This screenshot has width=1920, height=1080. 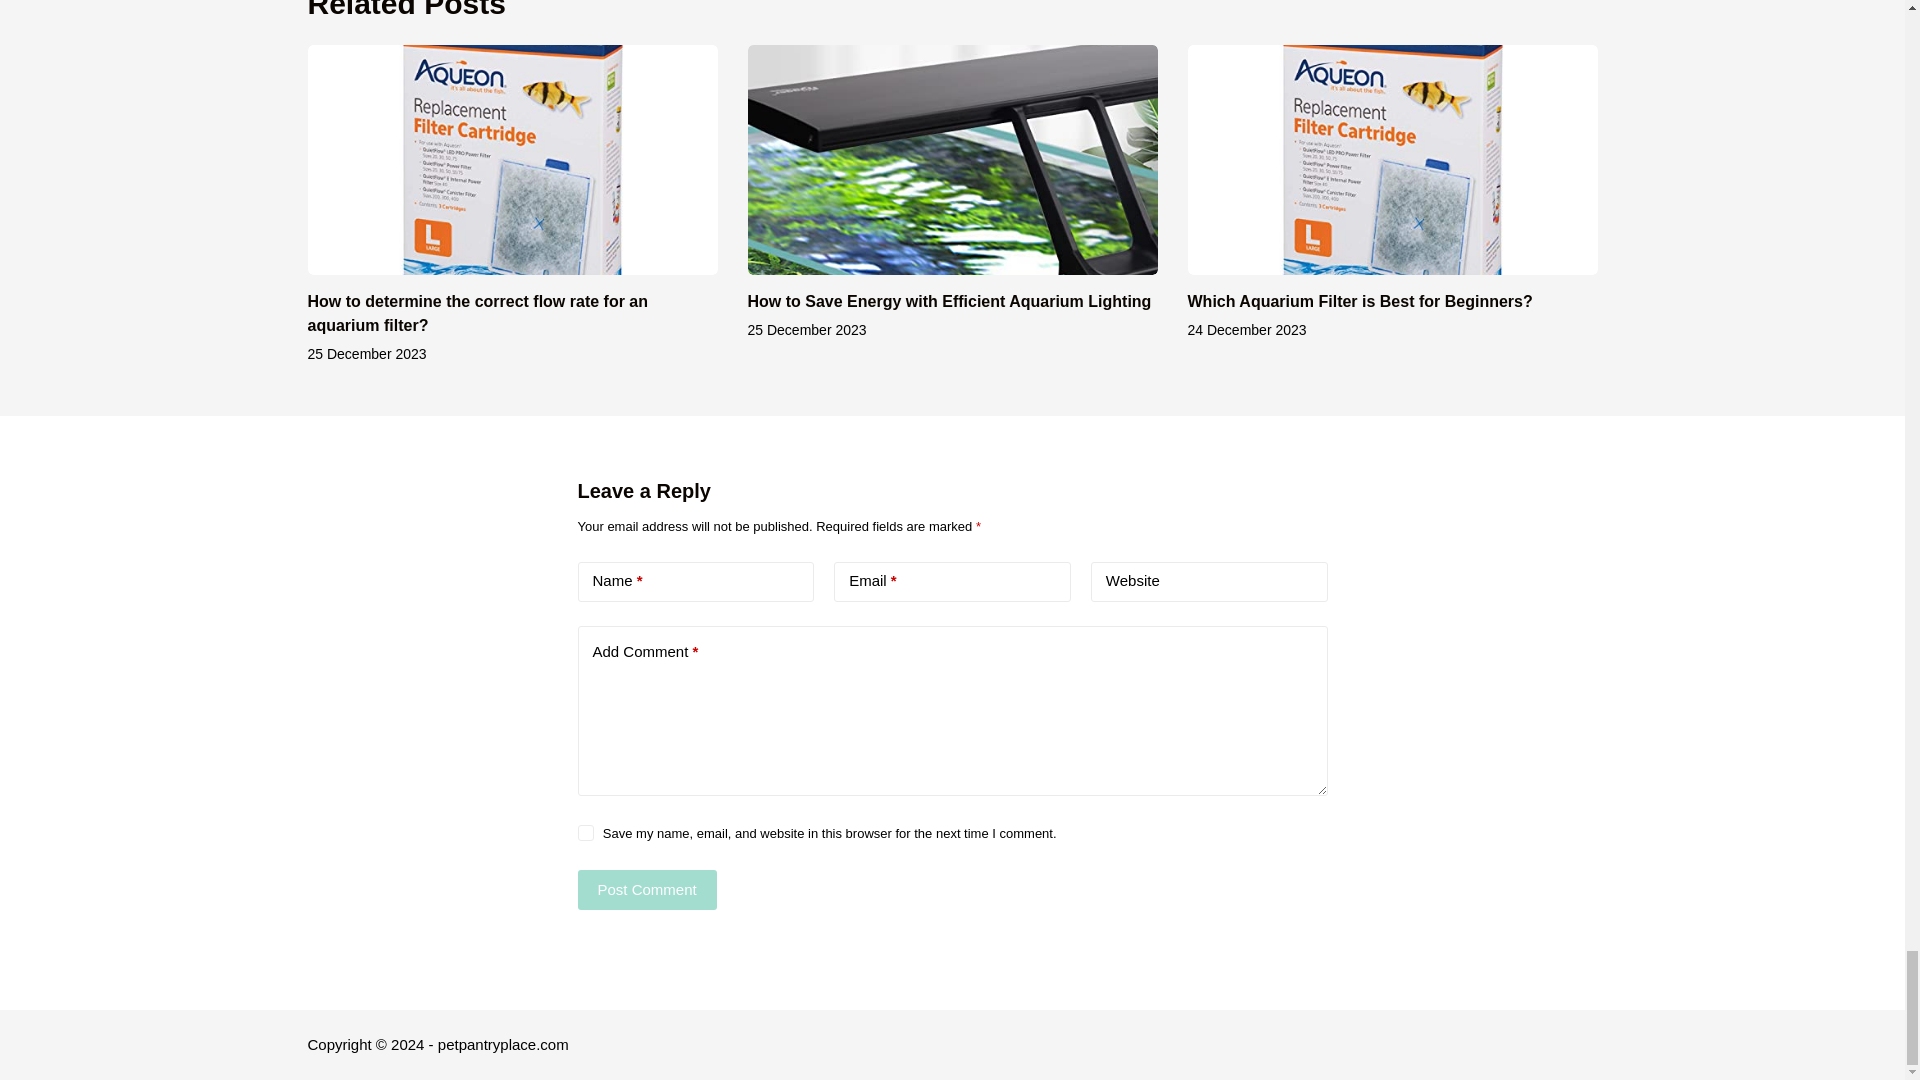 What do you see at coordinates (1360, 300) in the screenshot?
I see `Which Aquarium Filter is Best for Beginners?` at bounding box center [1360, 300].